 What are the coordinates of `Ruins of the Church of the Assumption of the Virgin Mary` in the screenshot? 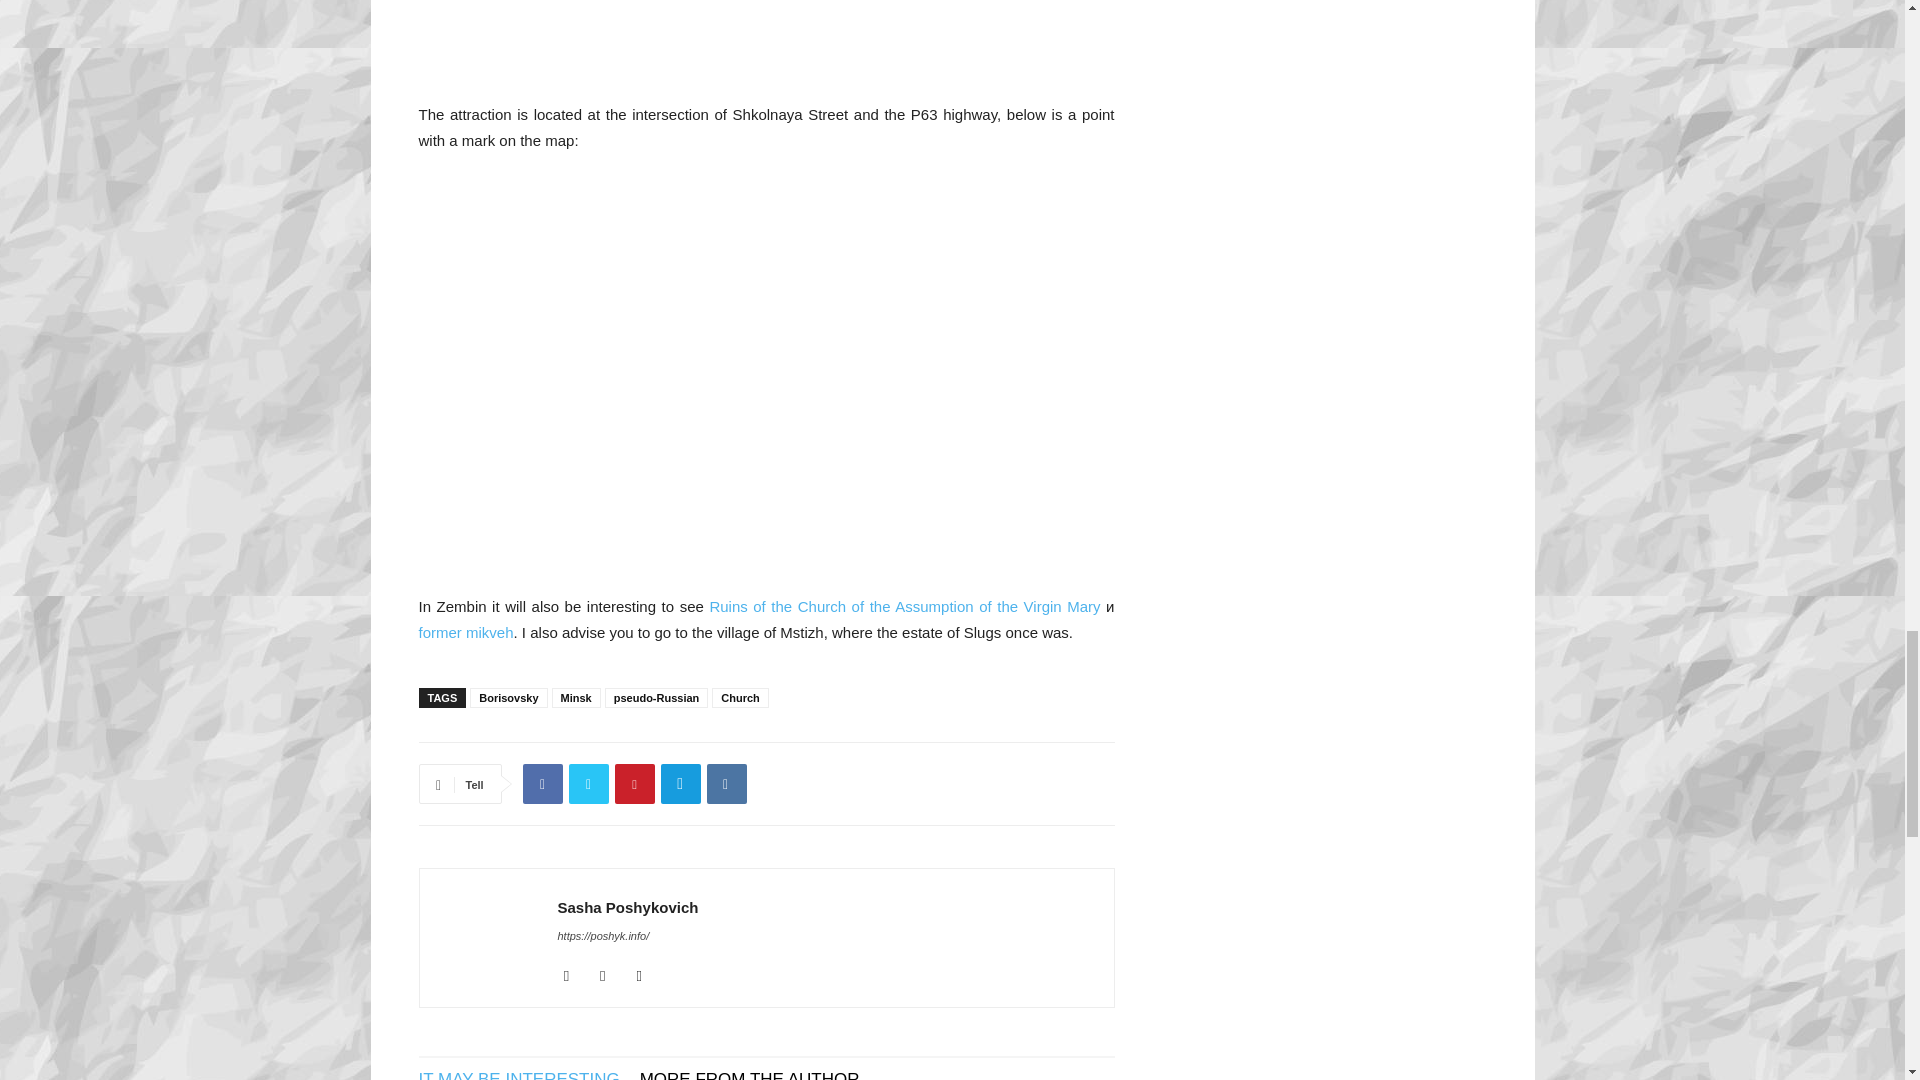 It's located at (904, 606).